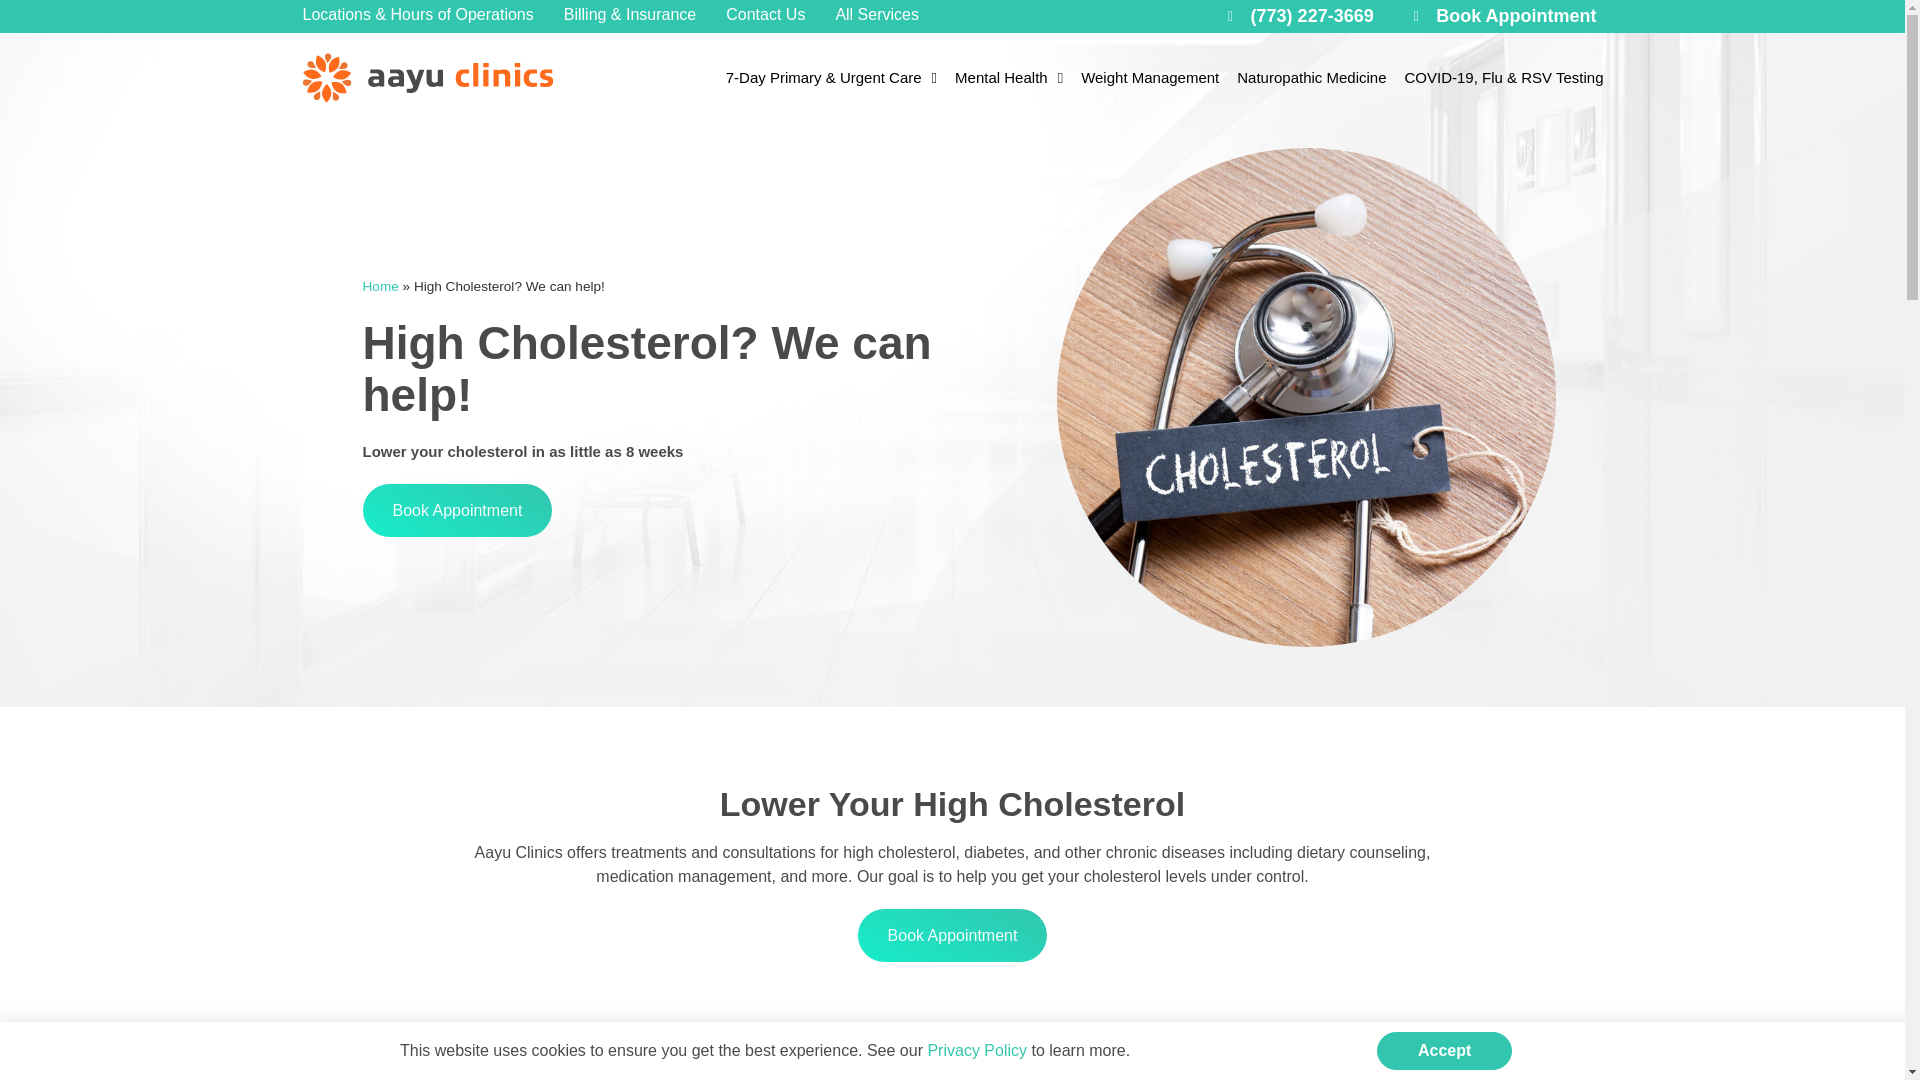 The height and width of the screenshot is (1080, 1920). I want to click on Mental Health, so click(1008, 78).